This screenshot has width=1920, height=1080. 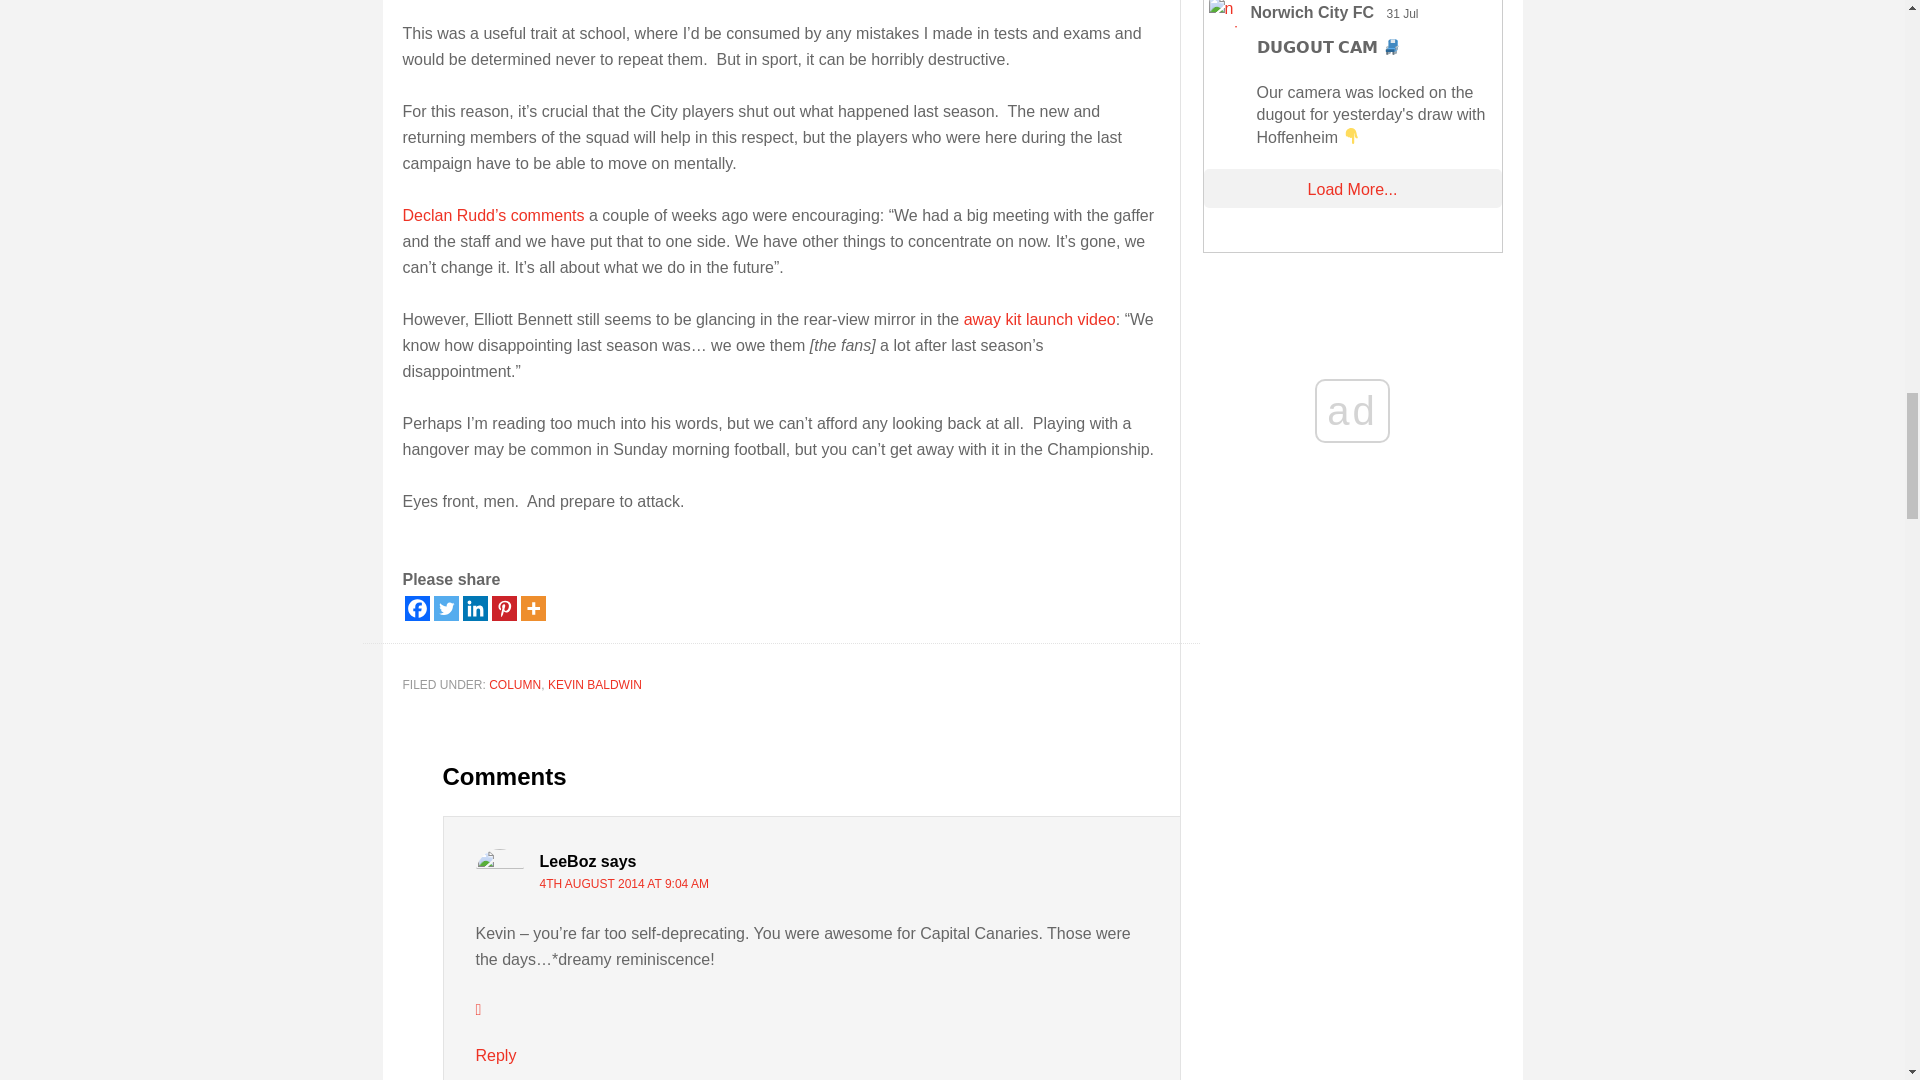 What do you see at coordinates (1039, 320) in the screenshot?
I see `away kit launch video` at bounding box center [1039, 320].